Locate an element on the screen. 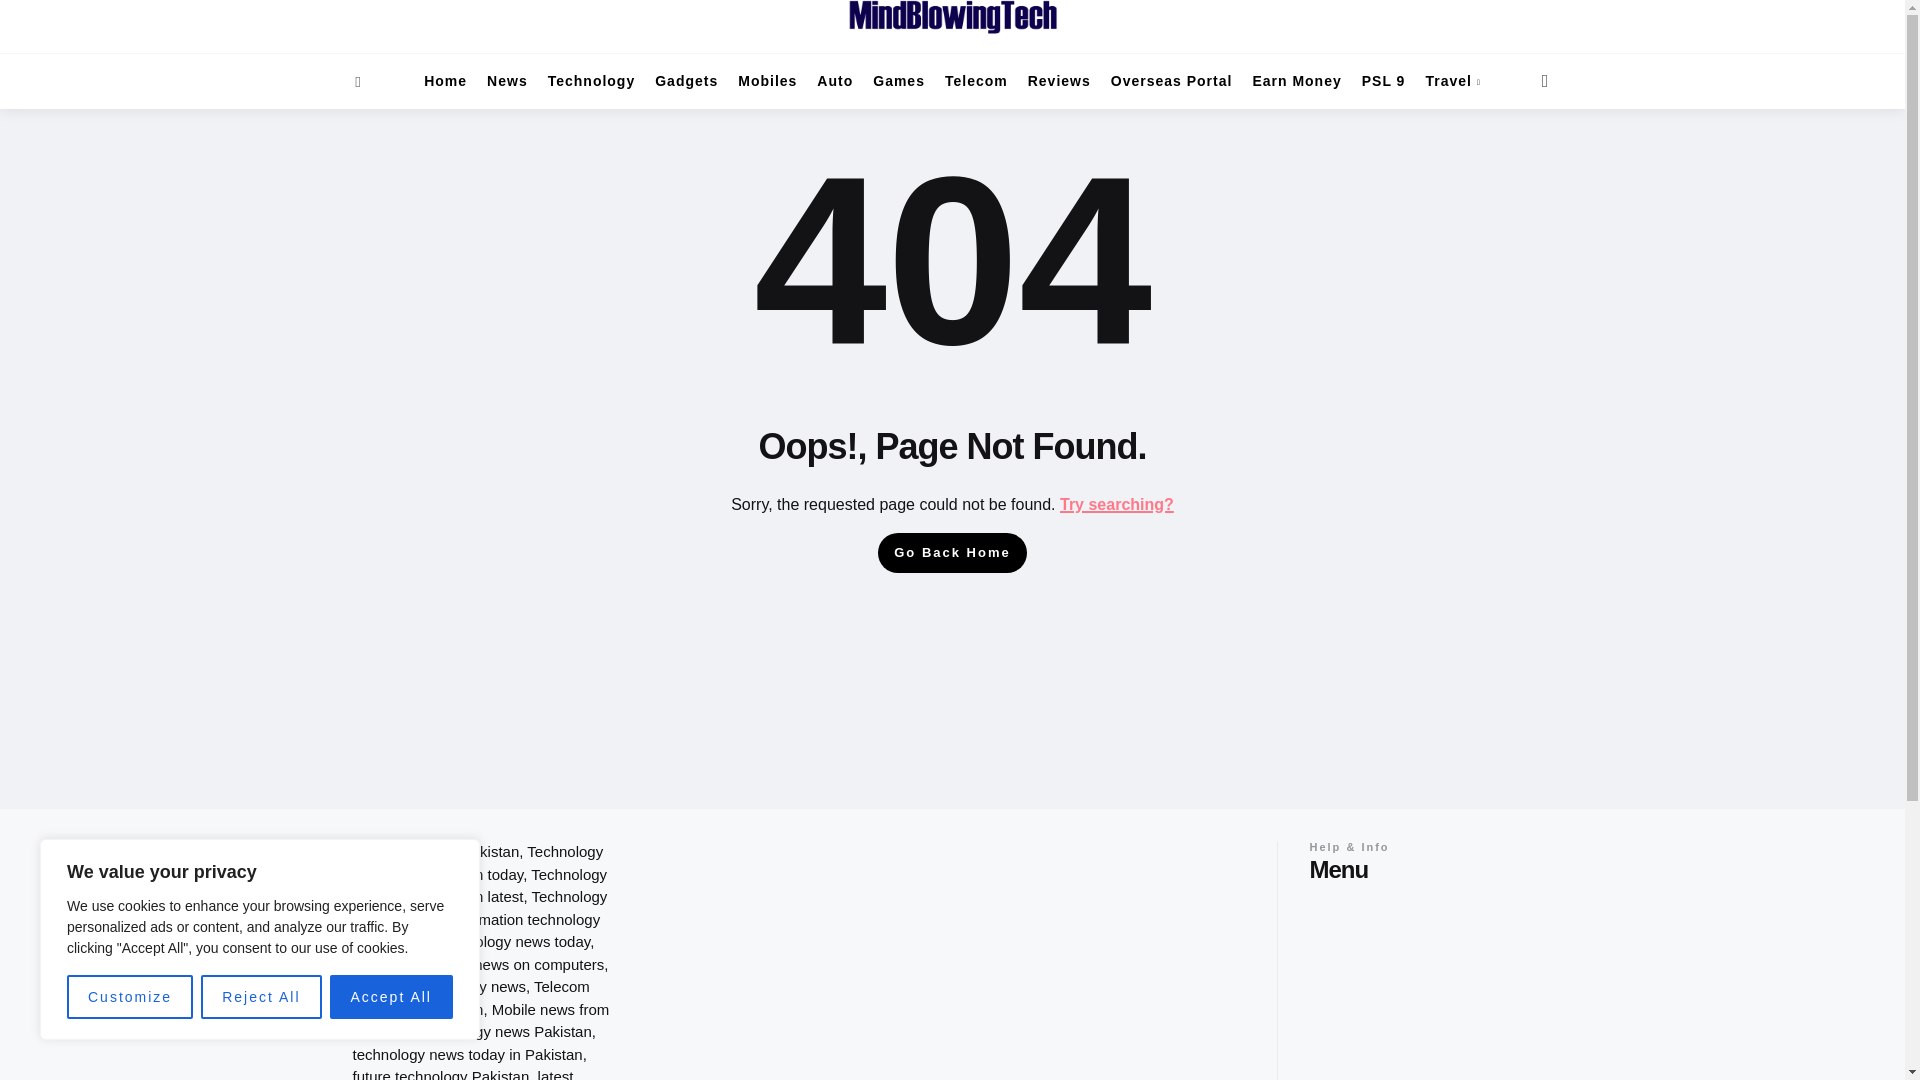  Gadgets is located at coordinates (686, 81).